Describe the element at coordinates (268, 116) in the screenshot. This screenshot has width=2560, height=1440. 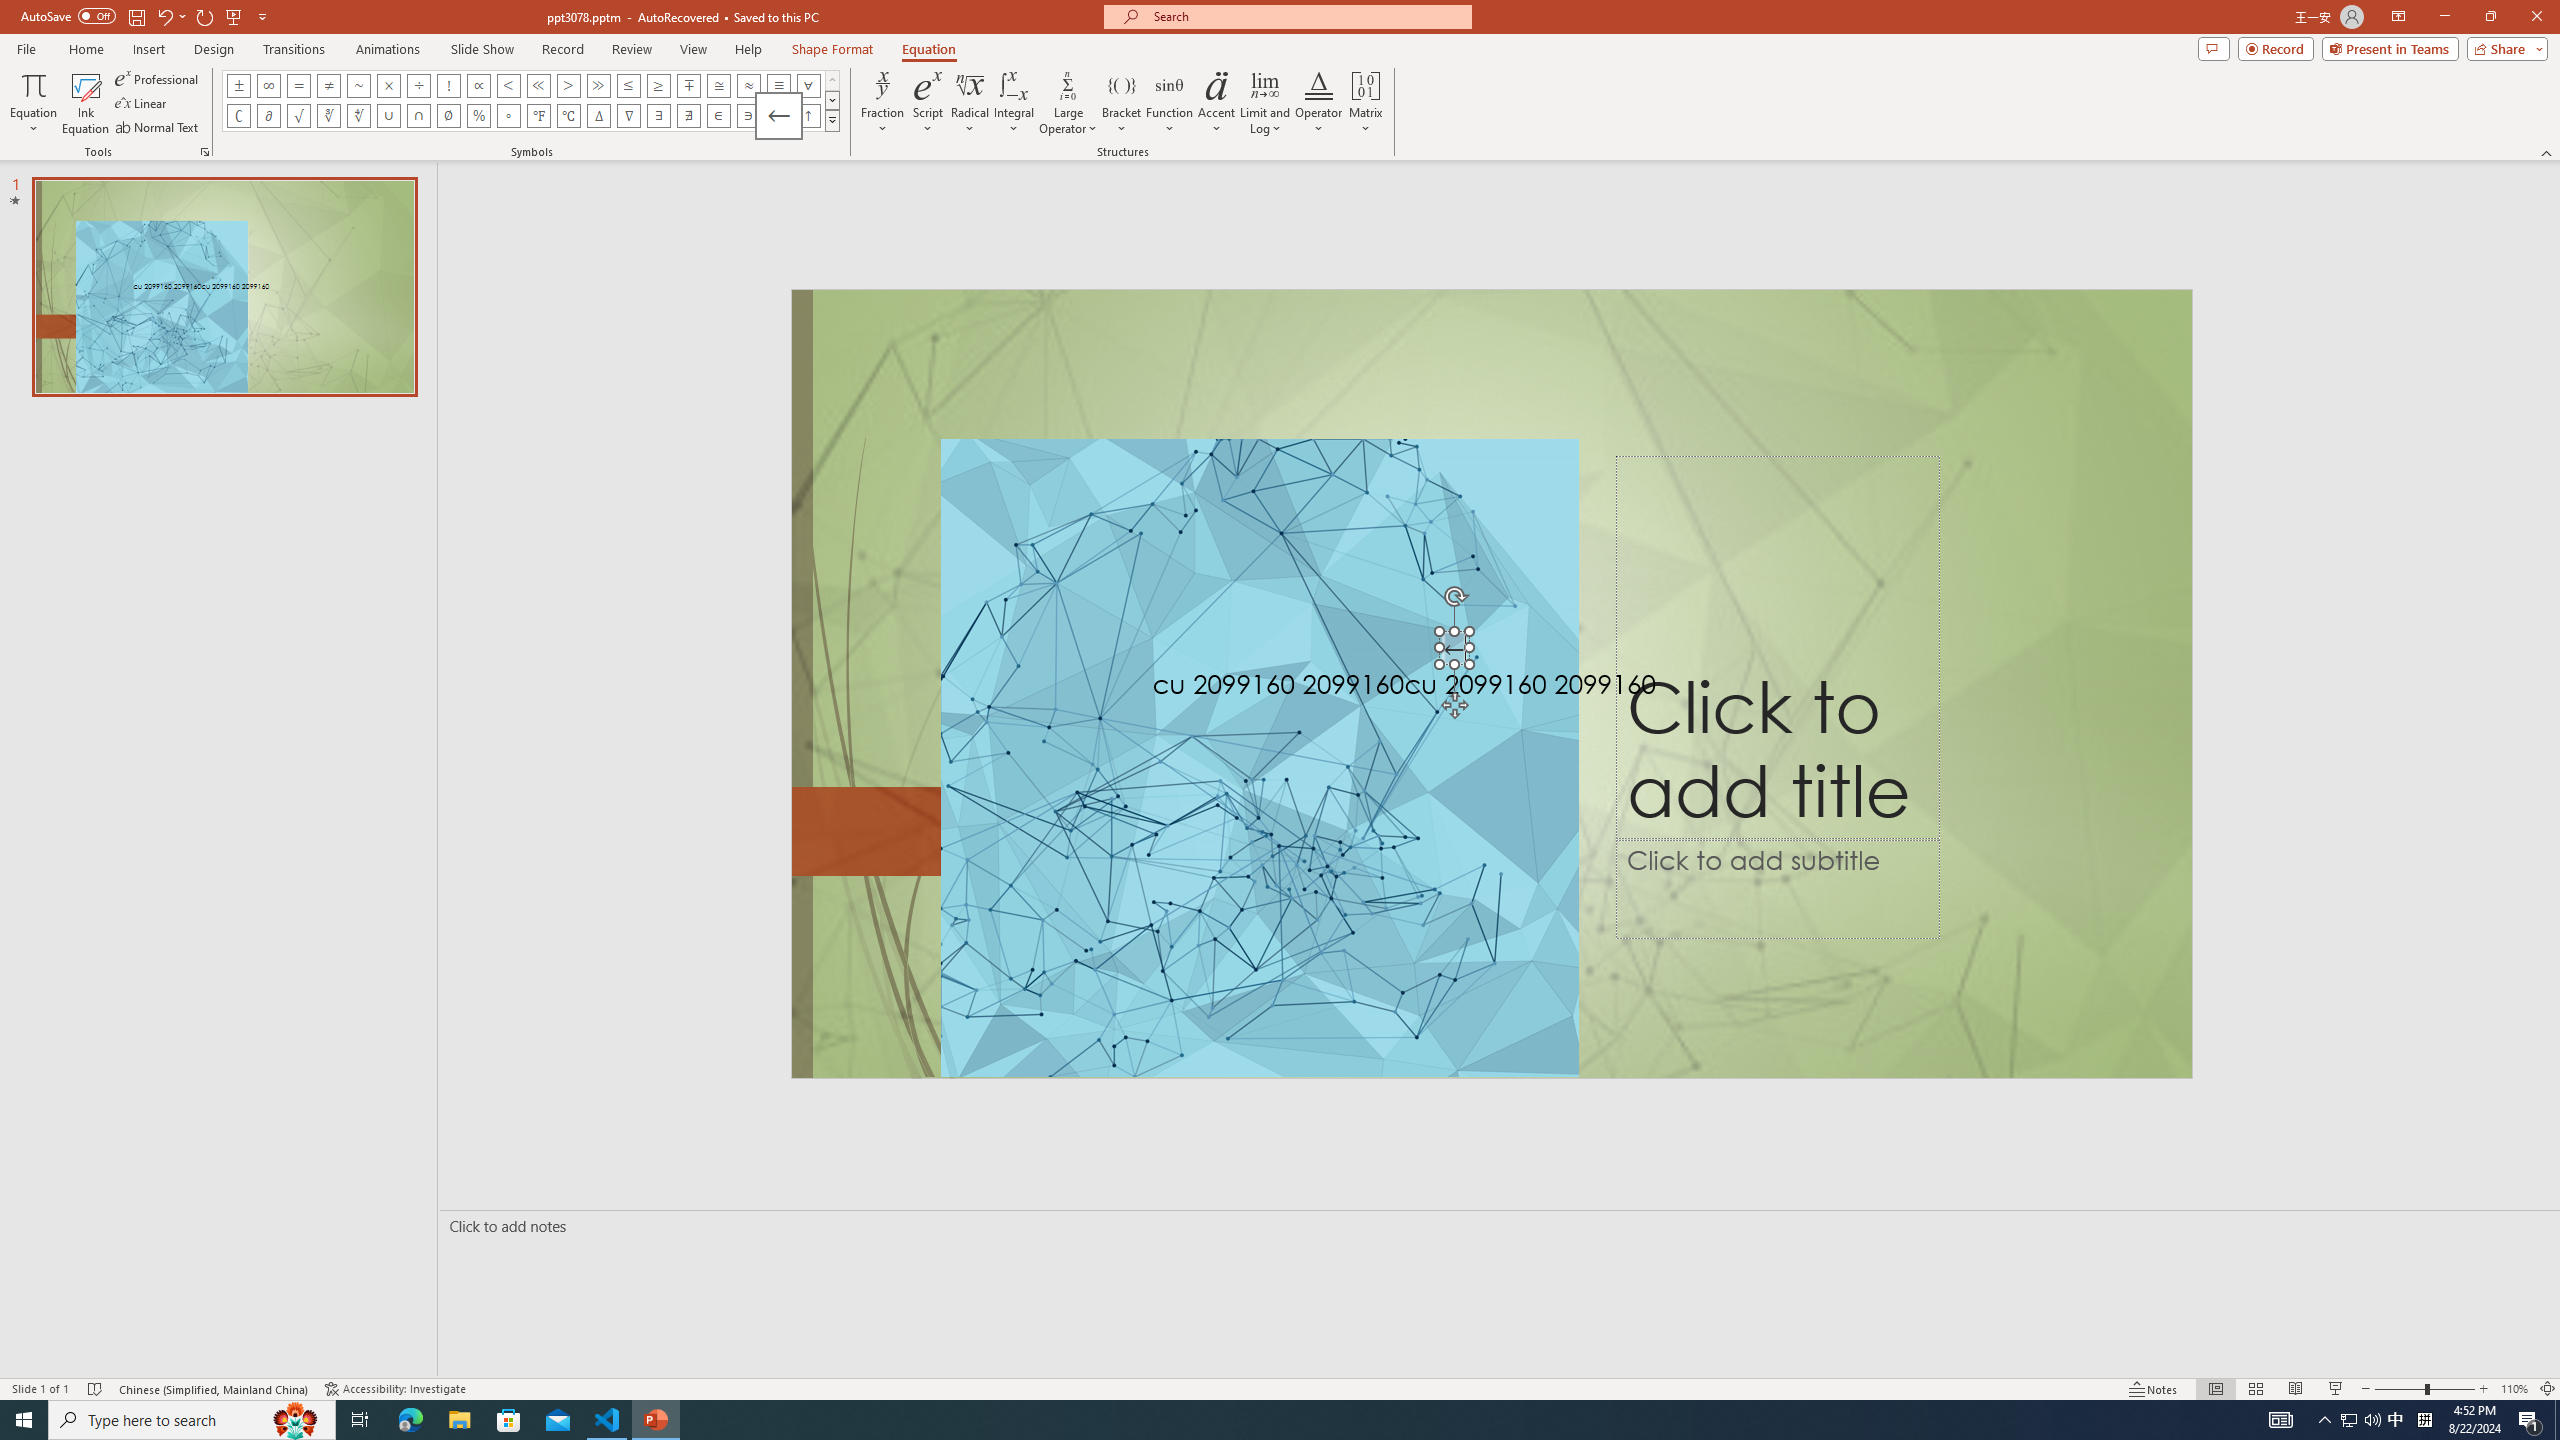
I see `Equation Symbol Partial Differential` at that location.